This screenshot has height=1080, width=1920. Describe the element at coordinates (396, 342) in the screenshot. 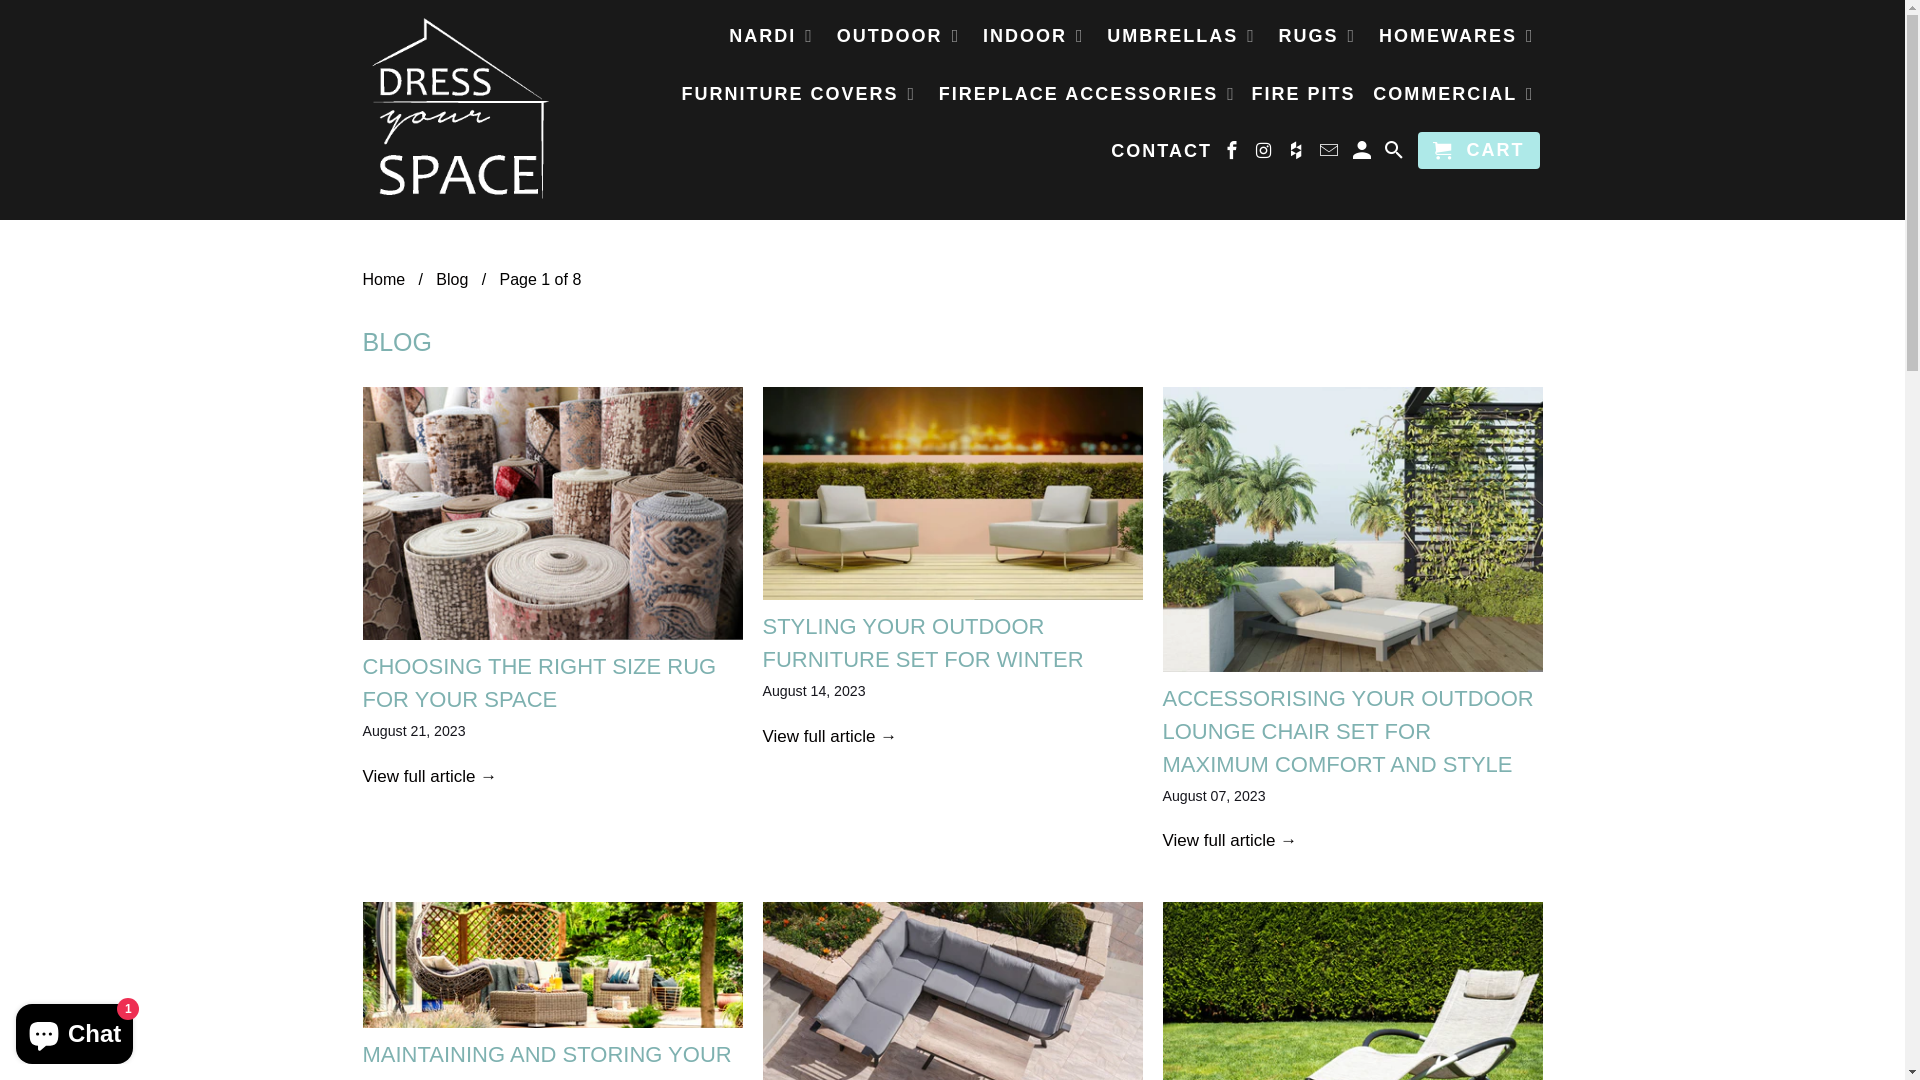

I see `BLOG` at that location.